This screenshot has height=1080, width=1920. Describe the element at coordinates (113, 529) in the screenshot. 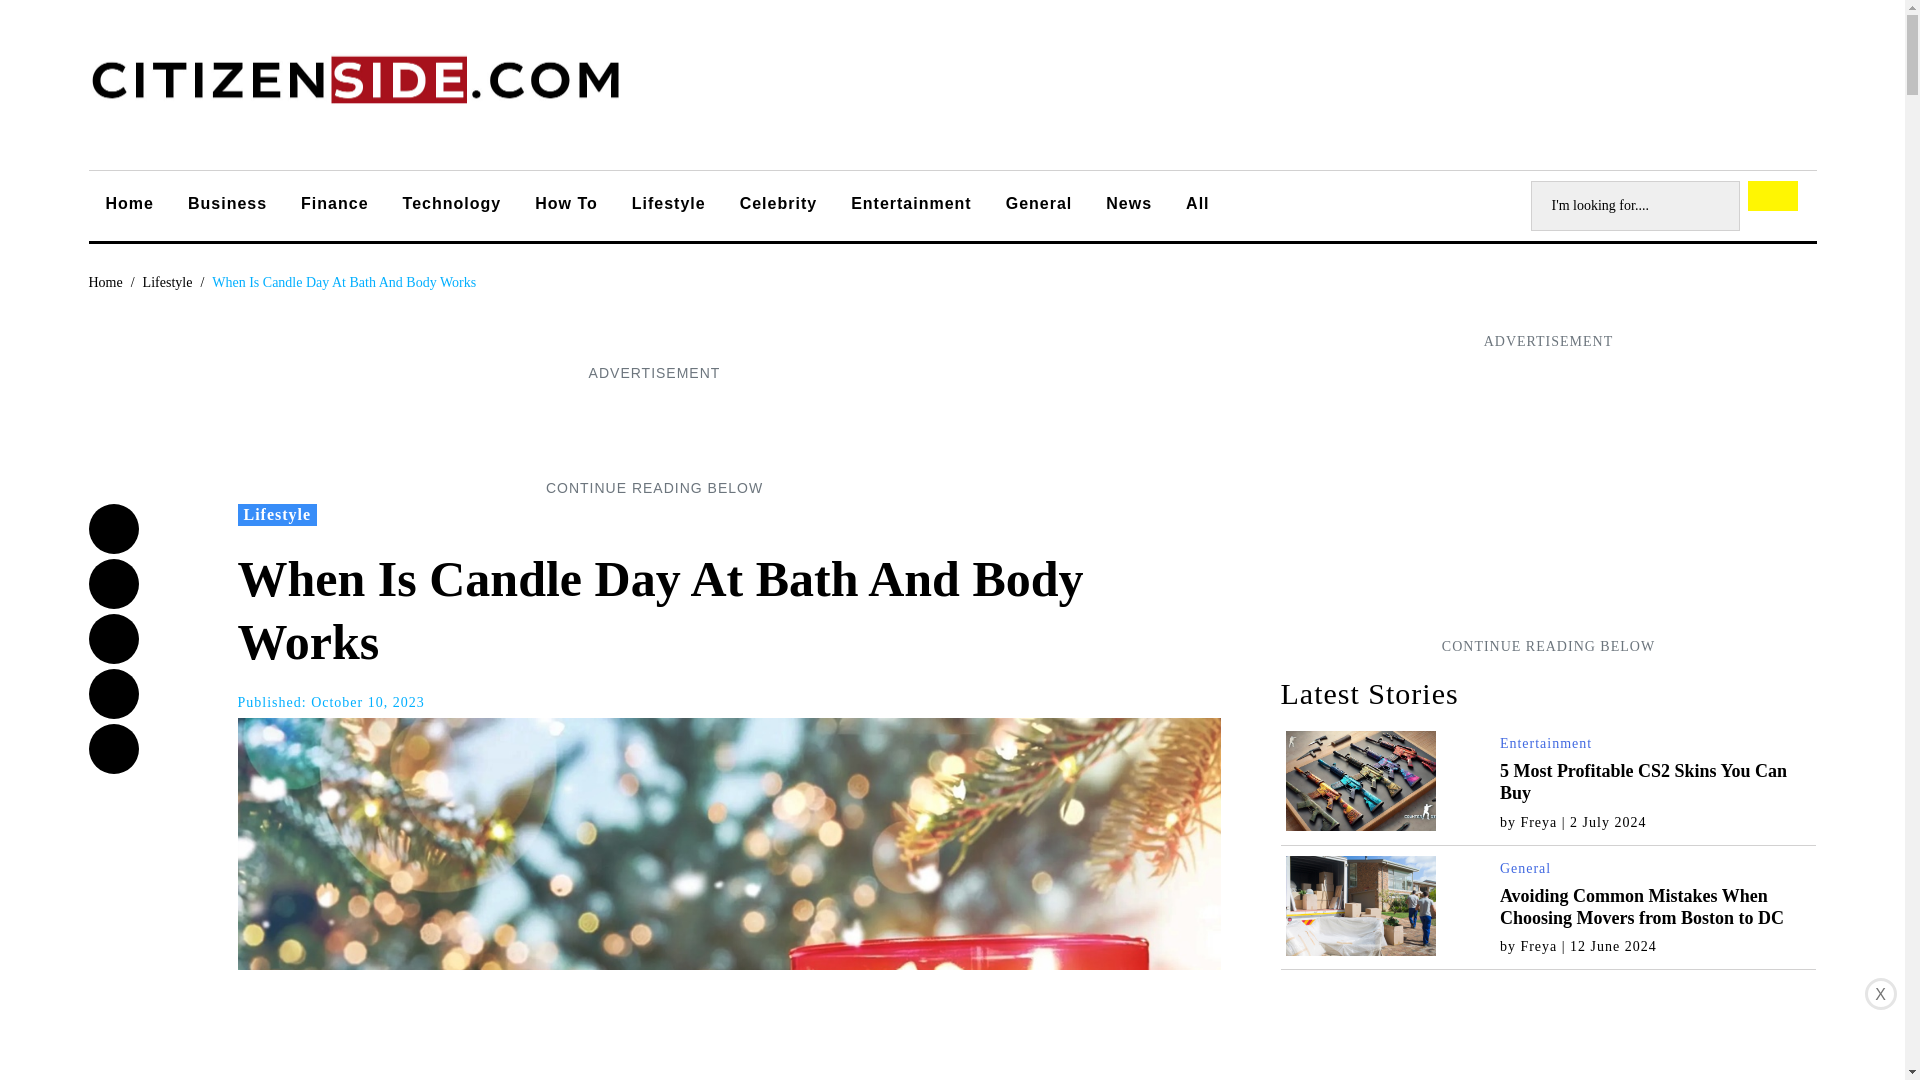

I see `Share on Facebook` at that location.